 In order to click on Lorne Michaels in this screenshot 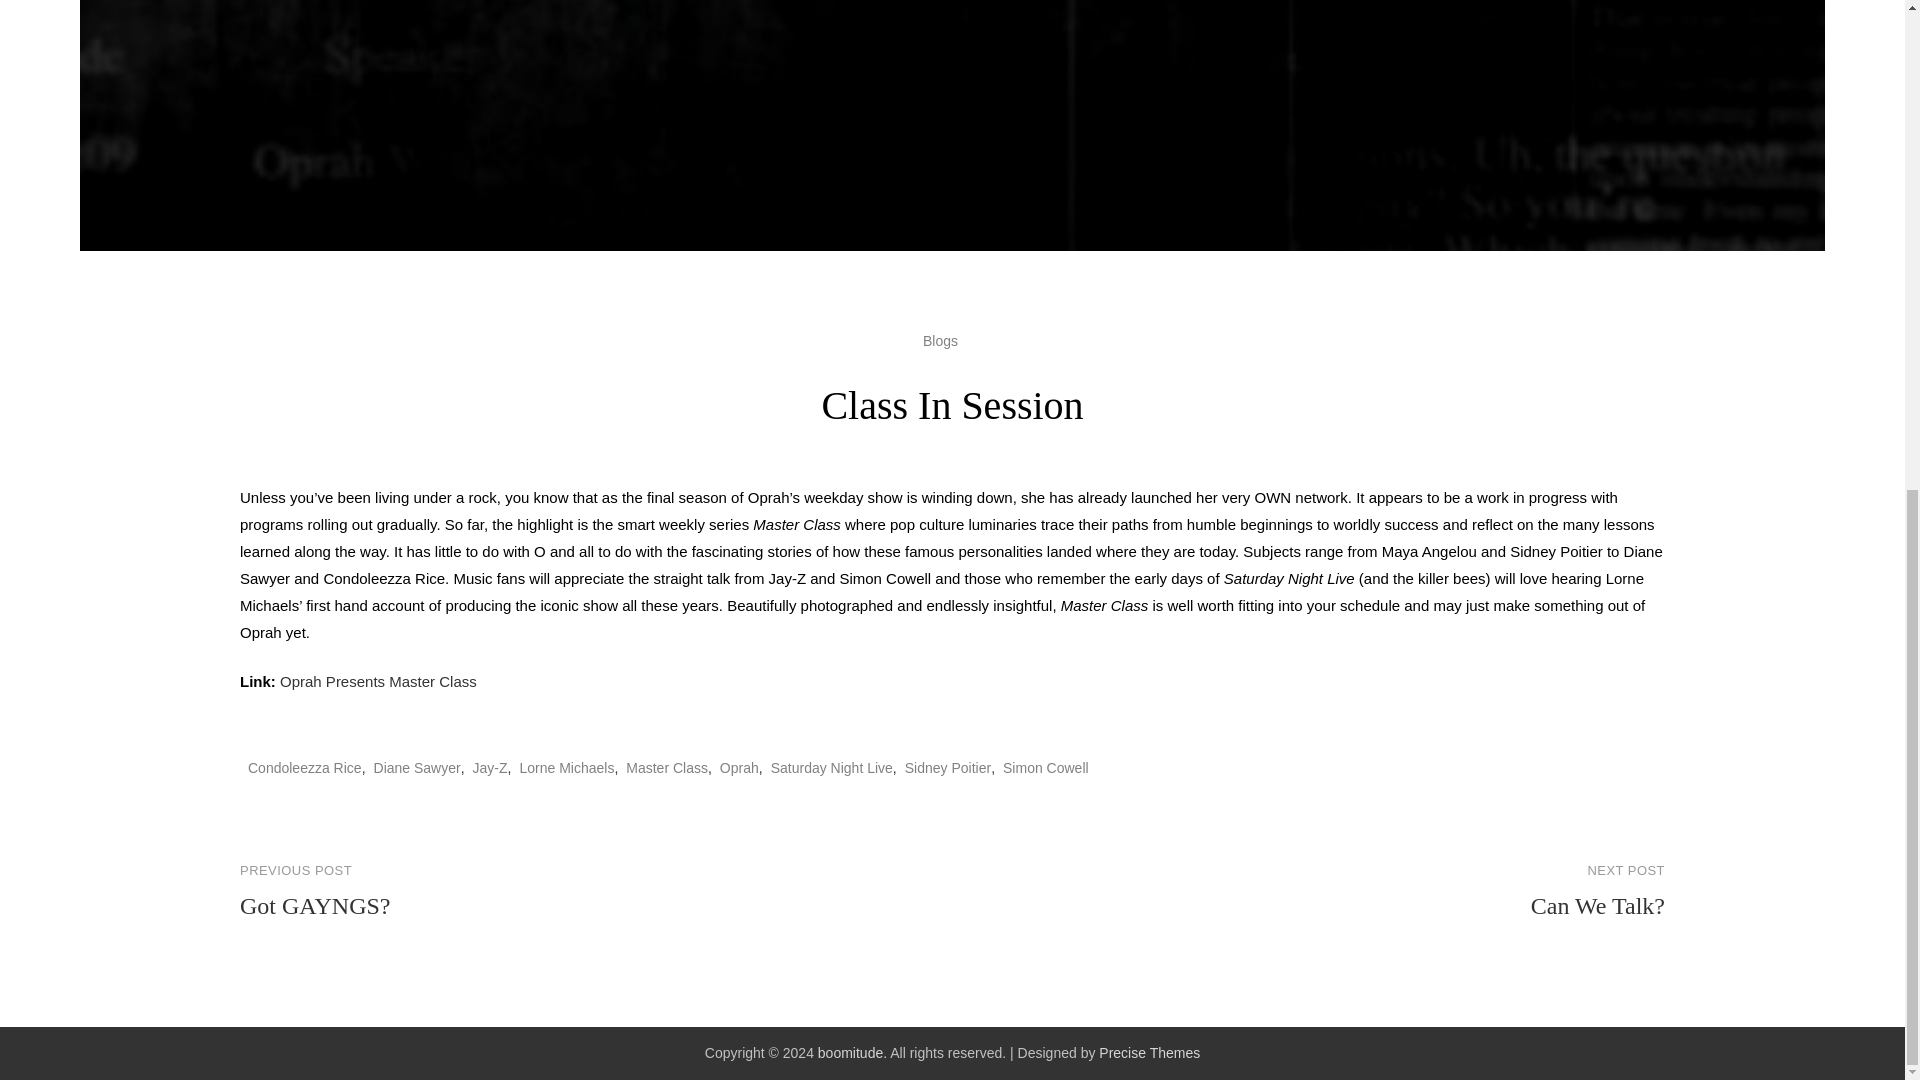, I will do `click(566, 768)`.